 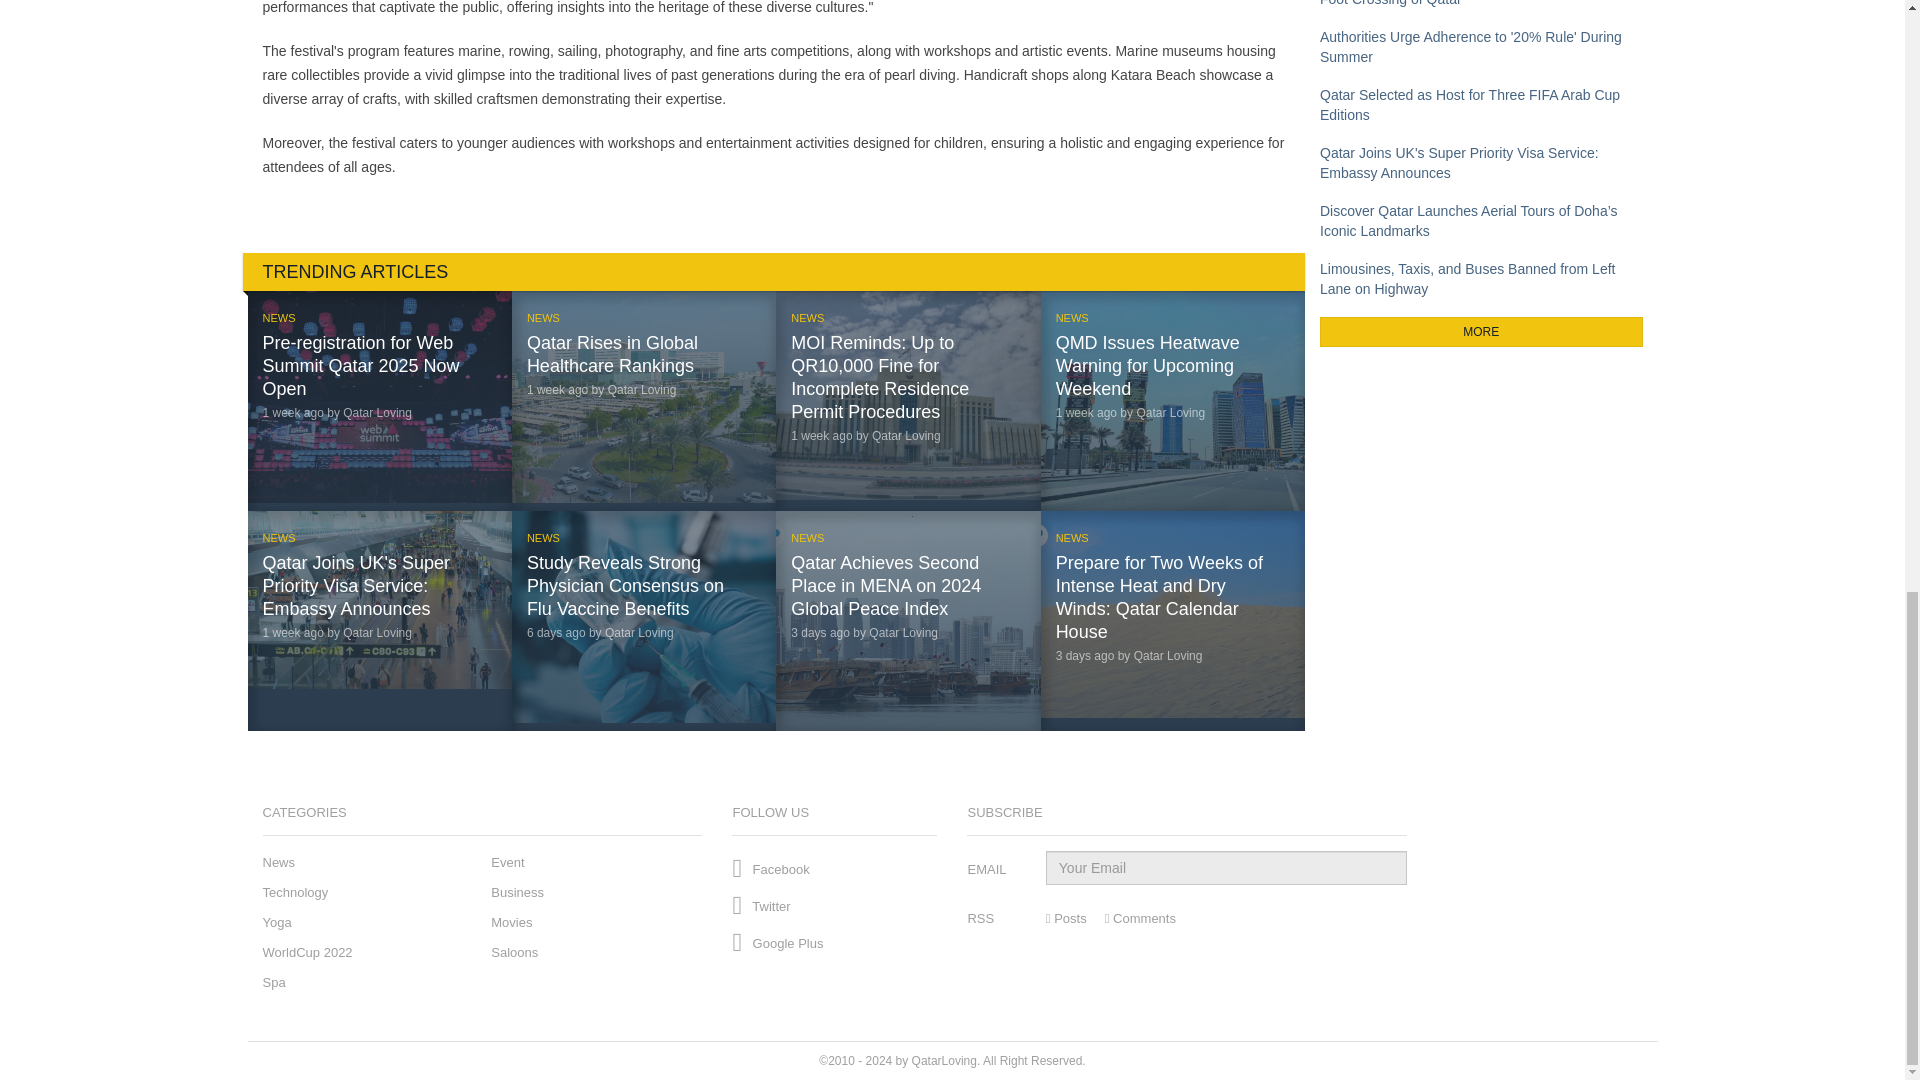 I want to click on QMD Issues Heatwave Warning for Upcoming Weekend, so click(x=1148, y=365).